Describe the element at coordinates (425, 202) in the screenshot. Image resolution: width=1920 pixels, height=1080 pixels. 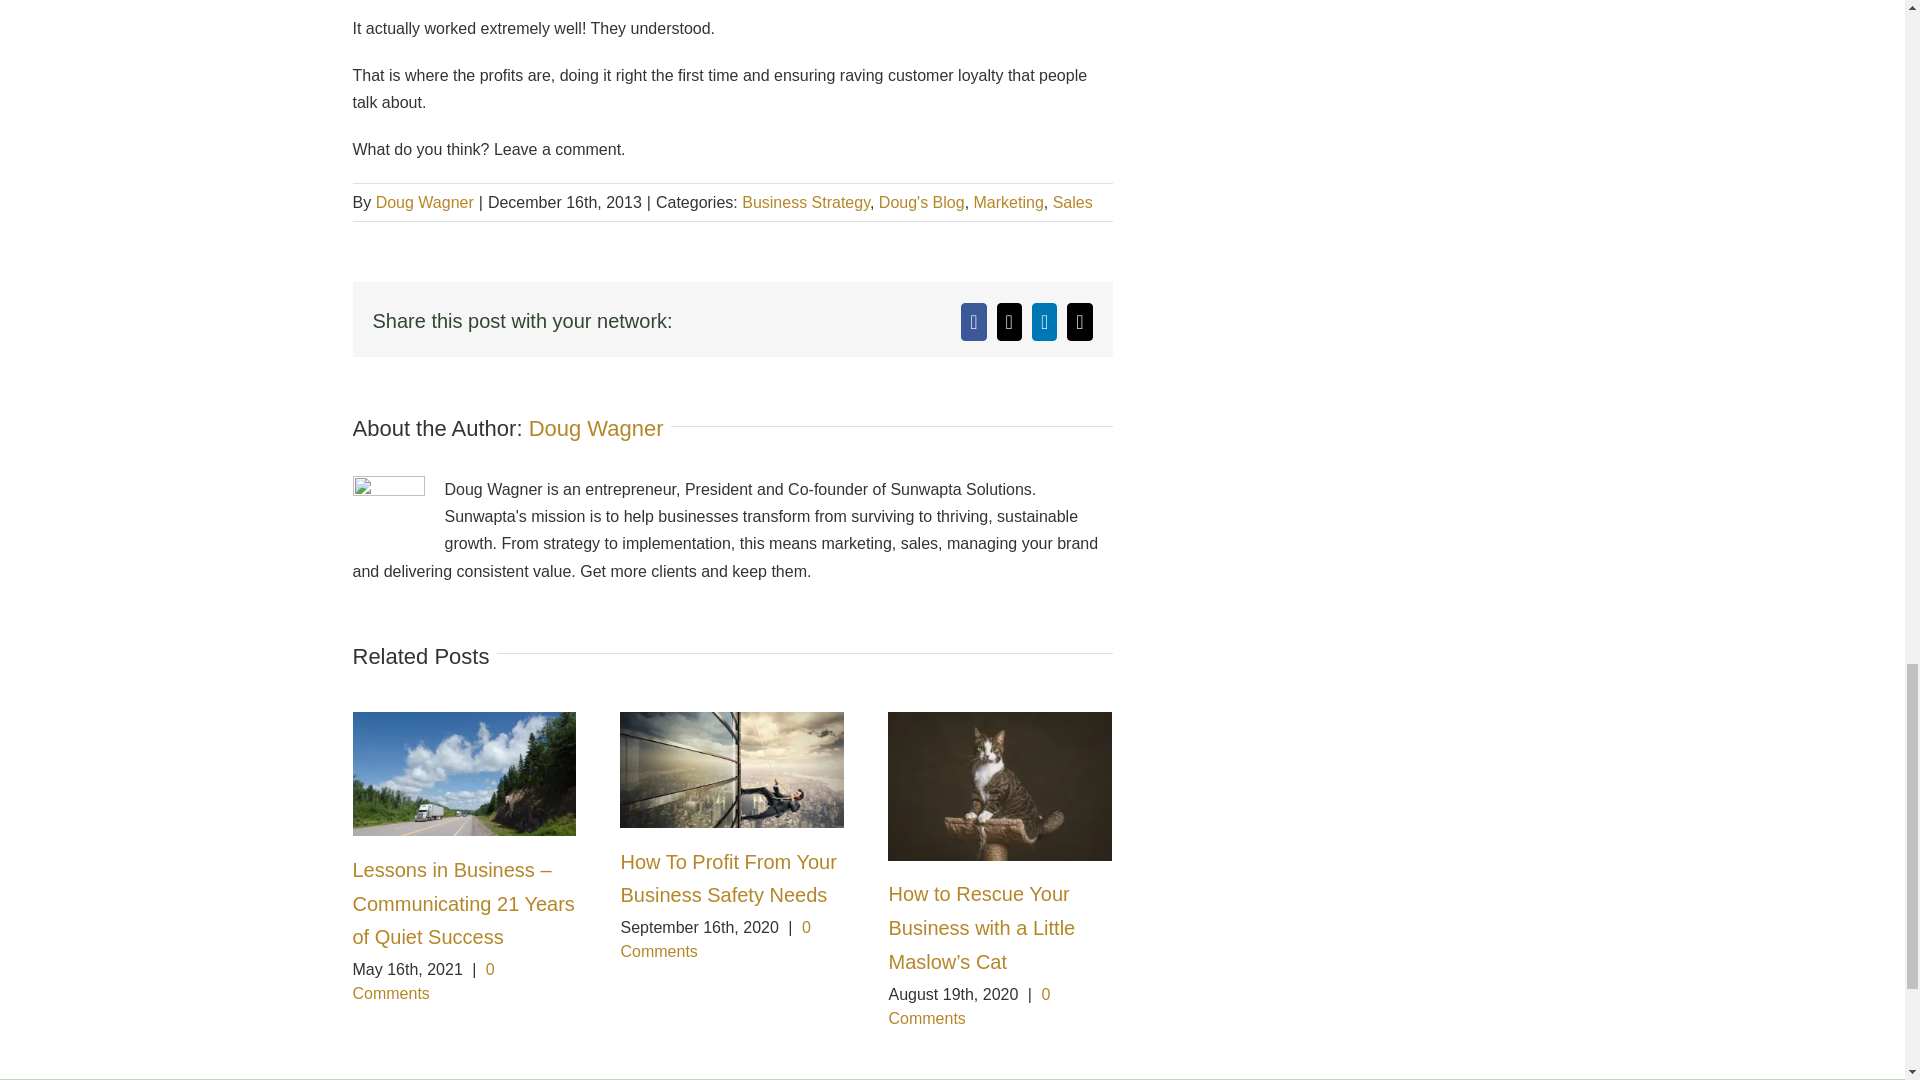
I see `Posts by Doug Wagner` at that location.